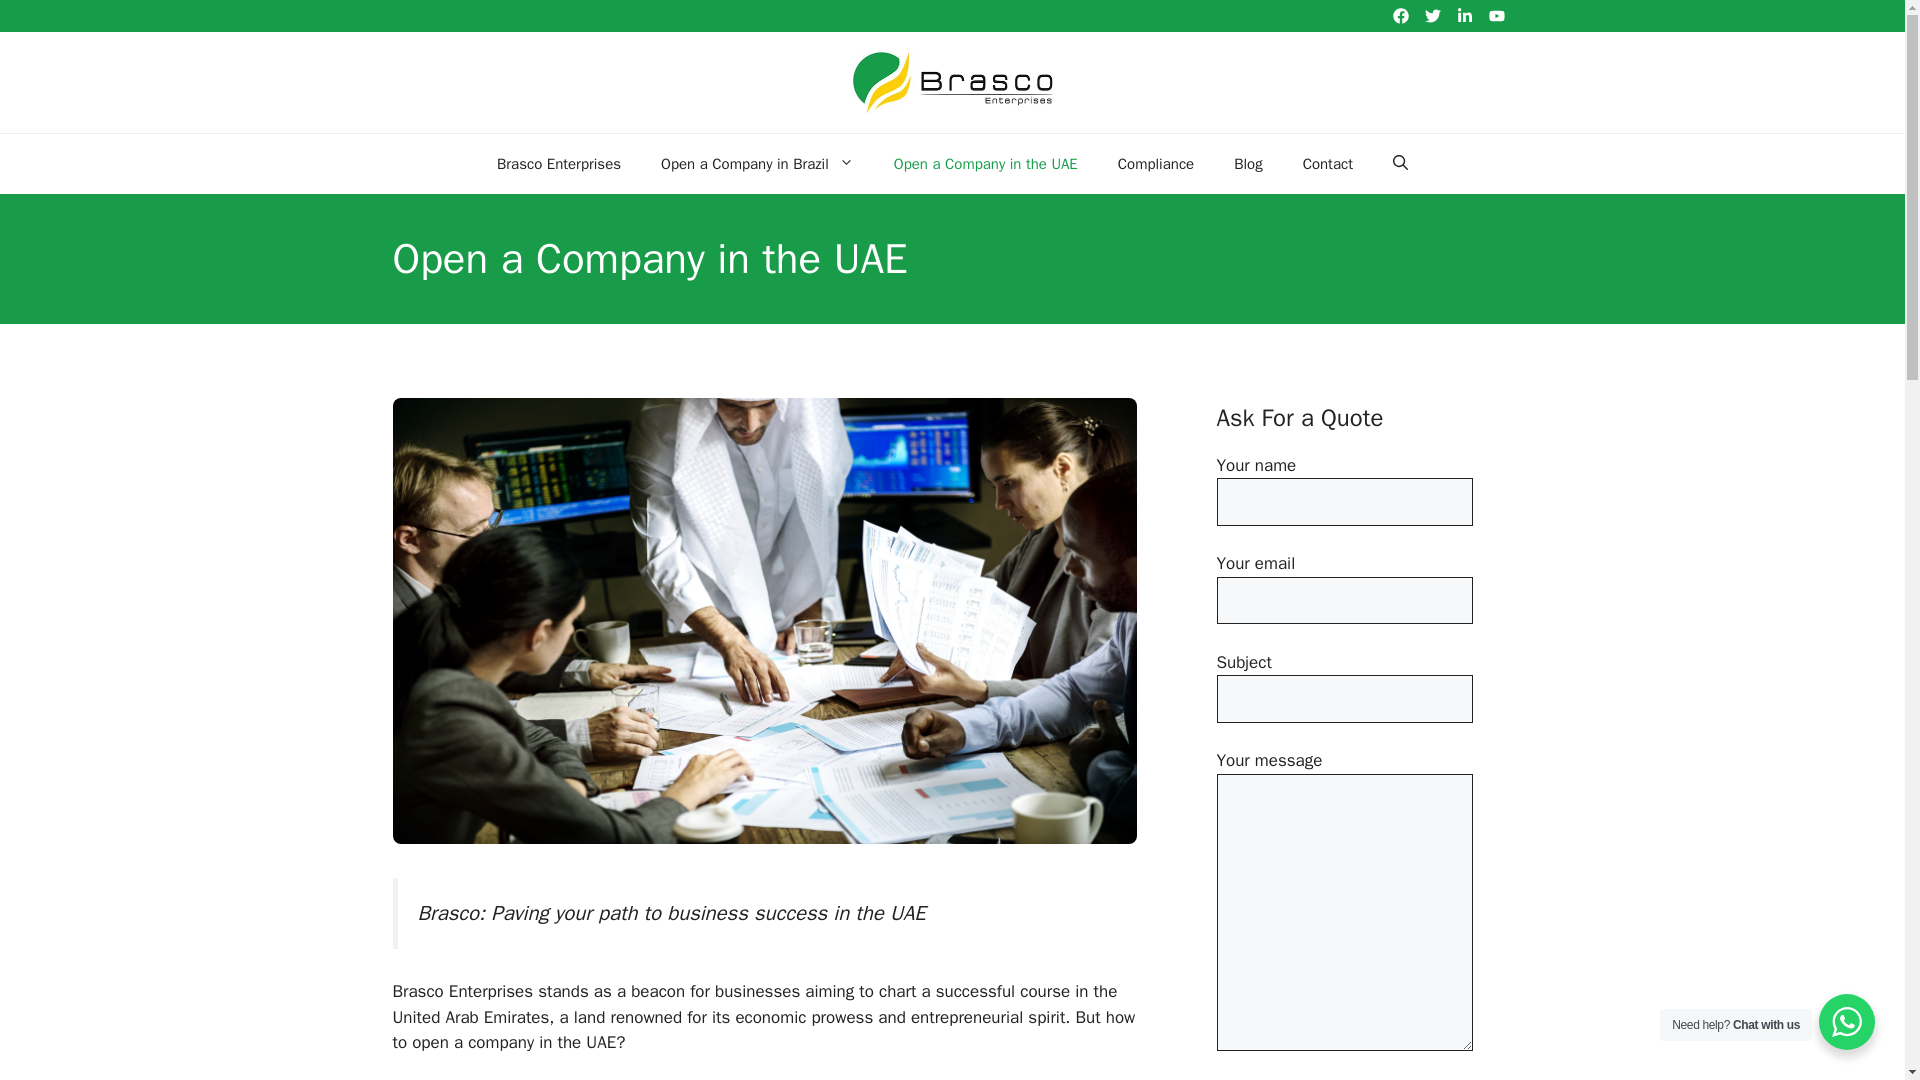 Image resolution: width=1920 pixels, height=1080 pixels. What do you see at coordinates (558, 164) in the screenshot?
I see `Brasco Enterprises` at bounding box center [558, 164].